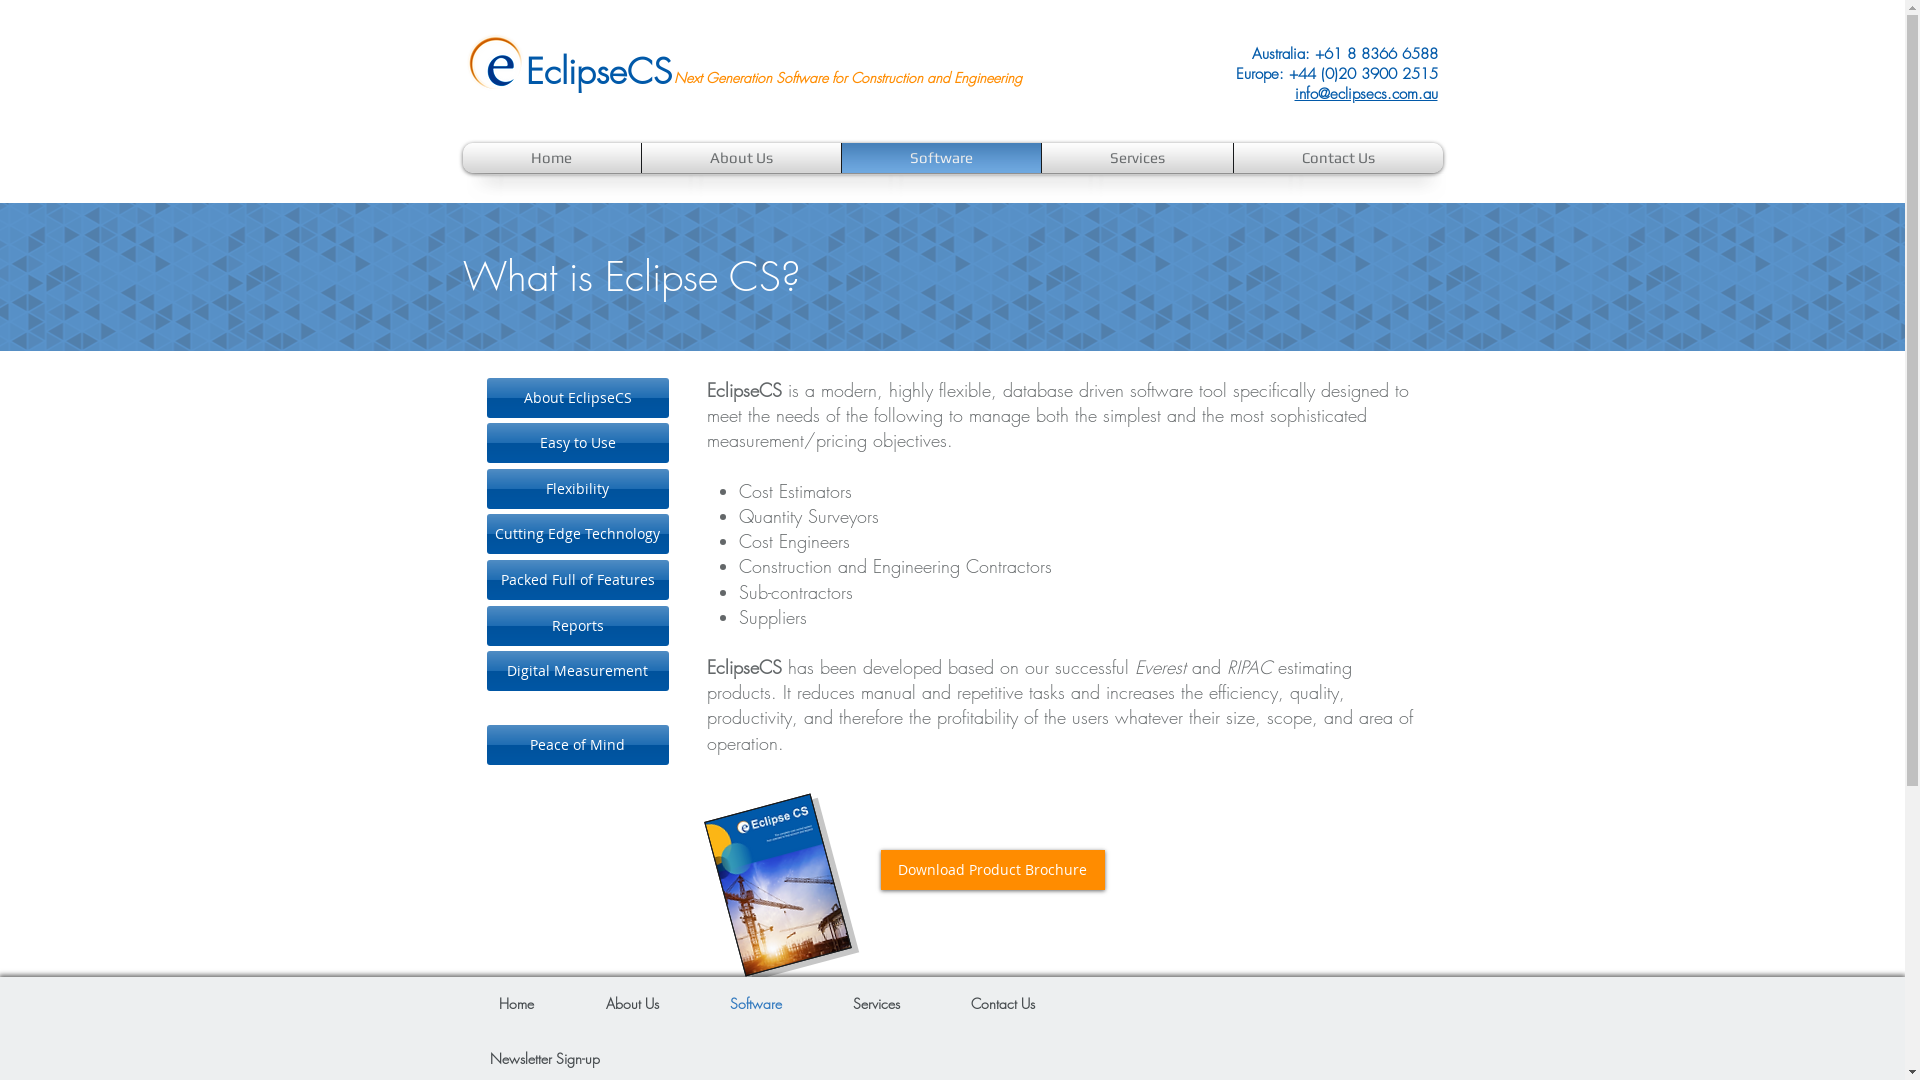 This screenshot has height=1080, width=1920. Describe the element at coordinates (577, 580) in the screenshot. I see `Packed Full of Features` at that location.